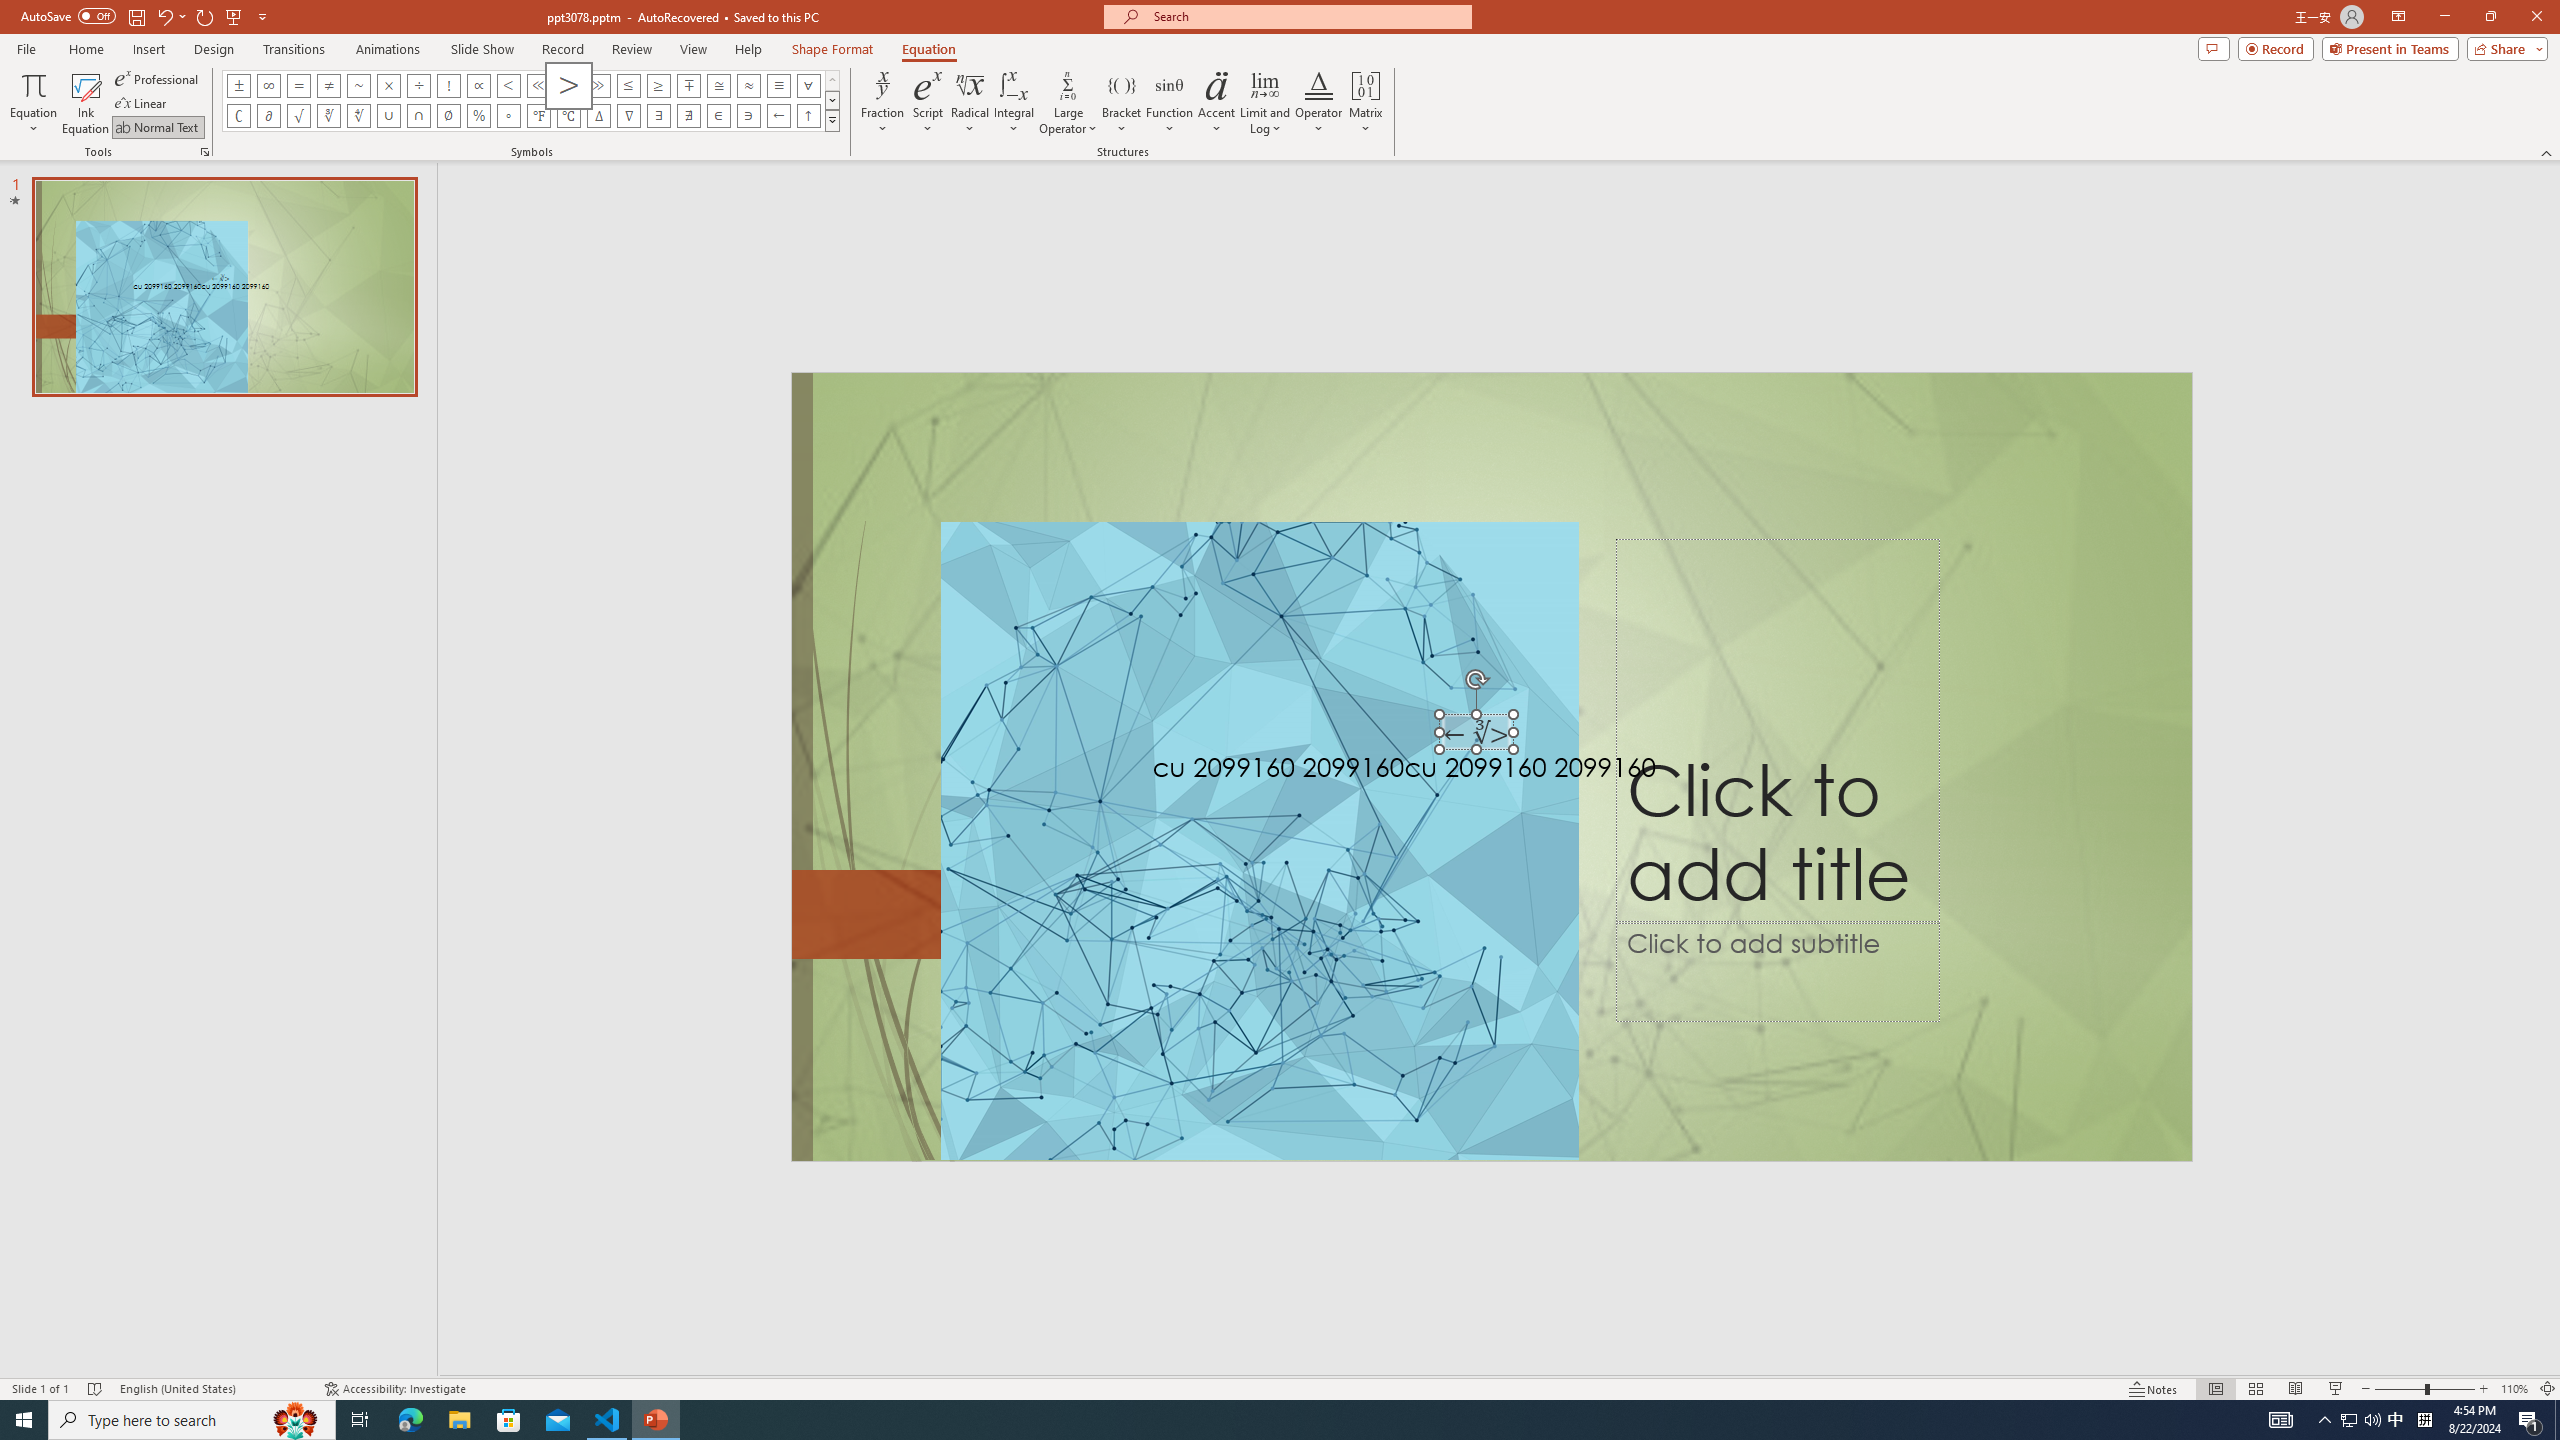 The height and width of the screenshot is (1440, 2560). Describe the element at coordinates (568, 85) in the screenshot. I see `Equation Symbol Greater Than` at that location.